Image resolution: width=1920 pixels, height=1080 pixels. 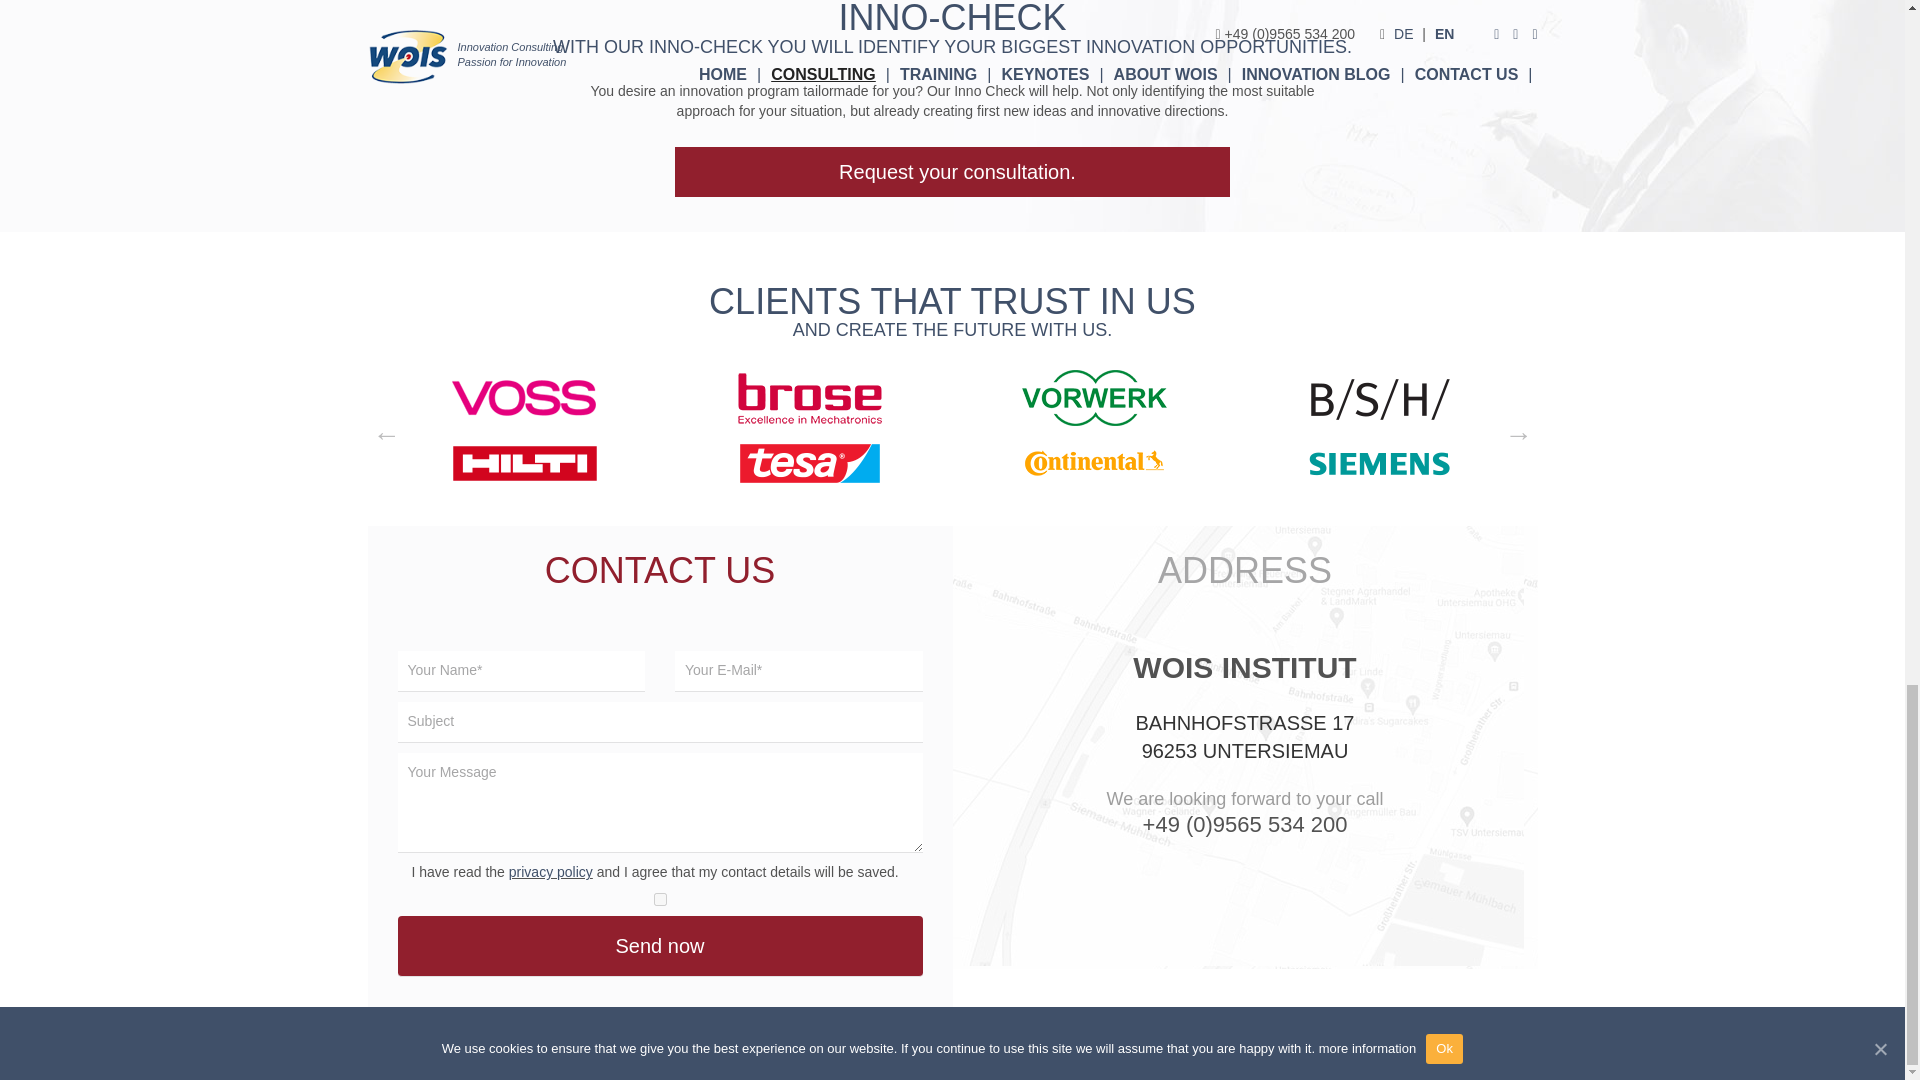 What do you see at coordinates (619, 1039) in the screenshot?
I see `Imprint` at bounding box center [619, 1039].